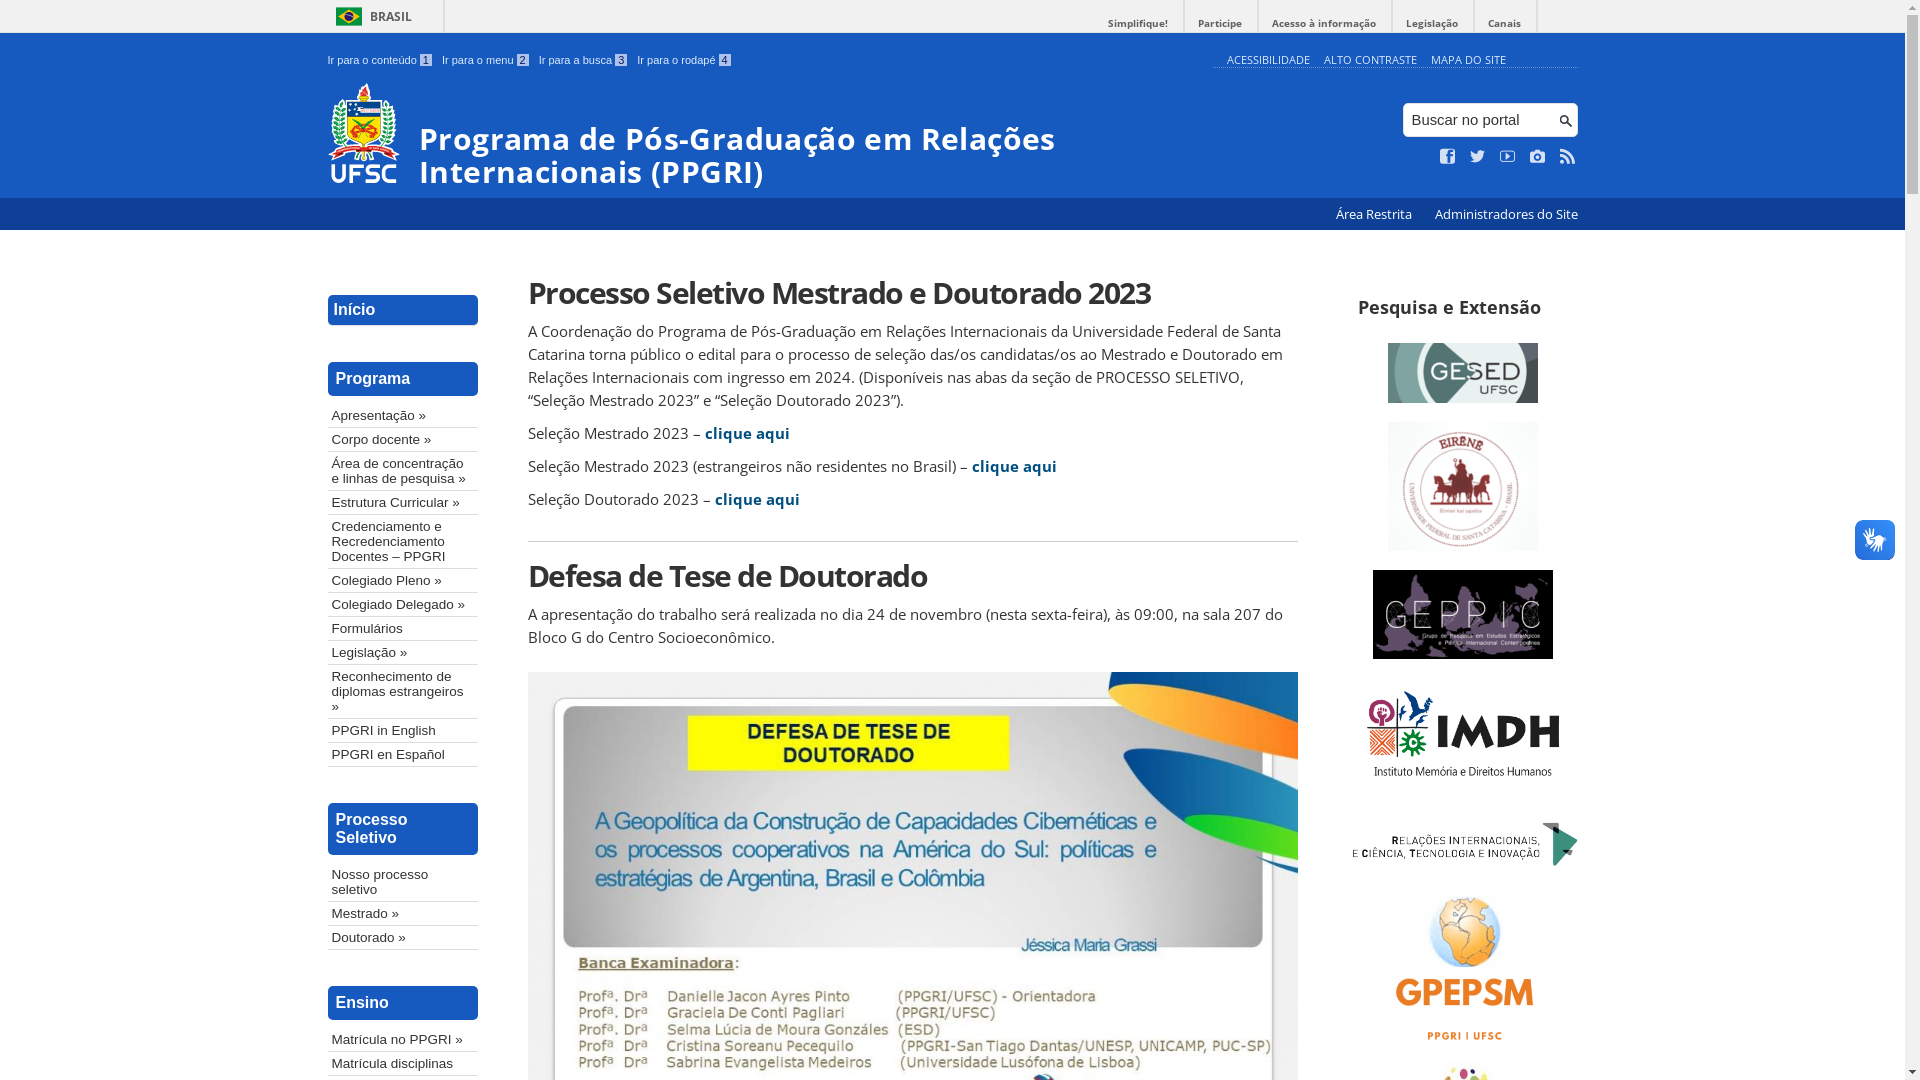 The height and width of the screenshot is (1080, 1920). Describe the element at coordinates (1478, 157) in the screenshot. I see `Siga no Twitter` at that location.